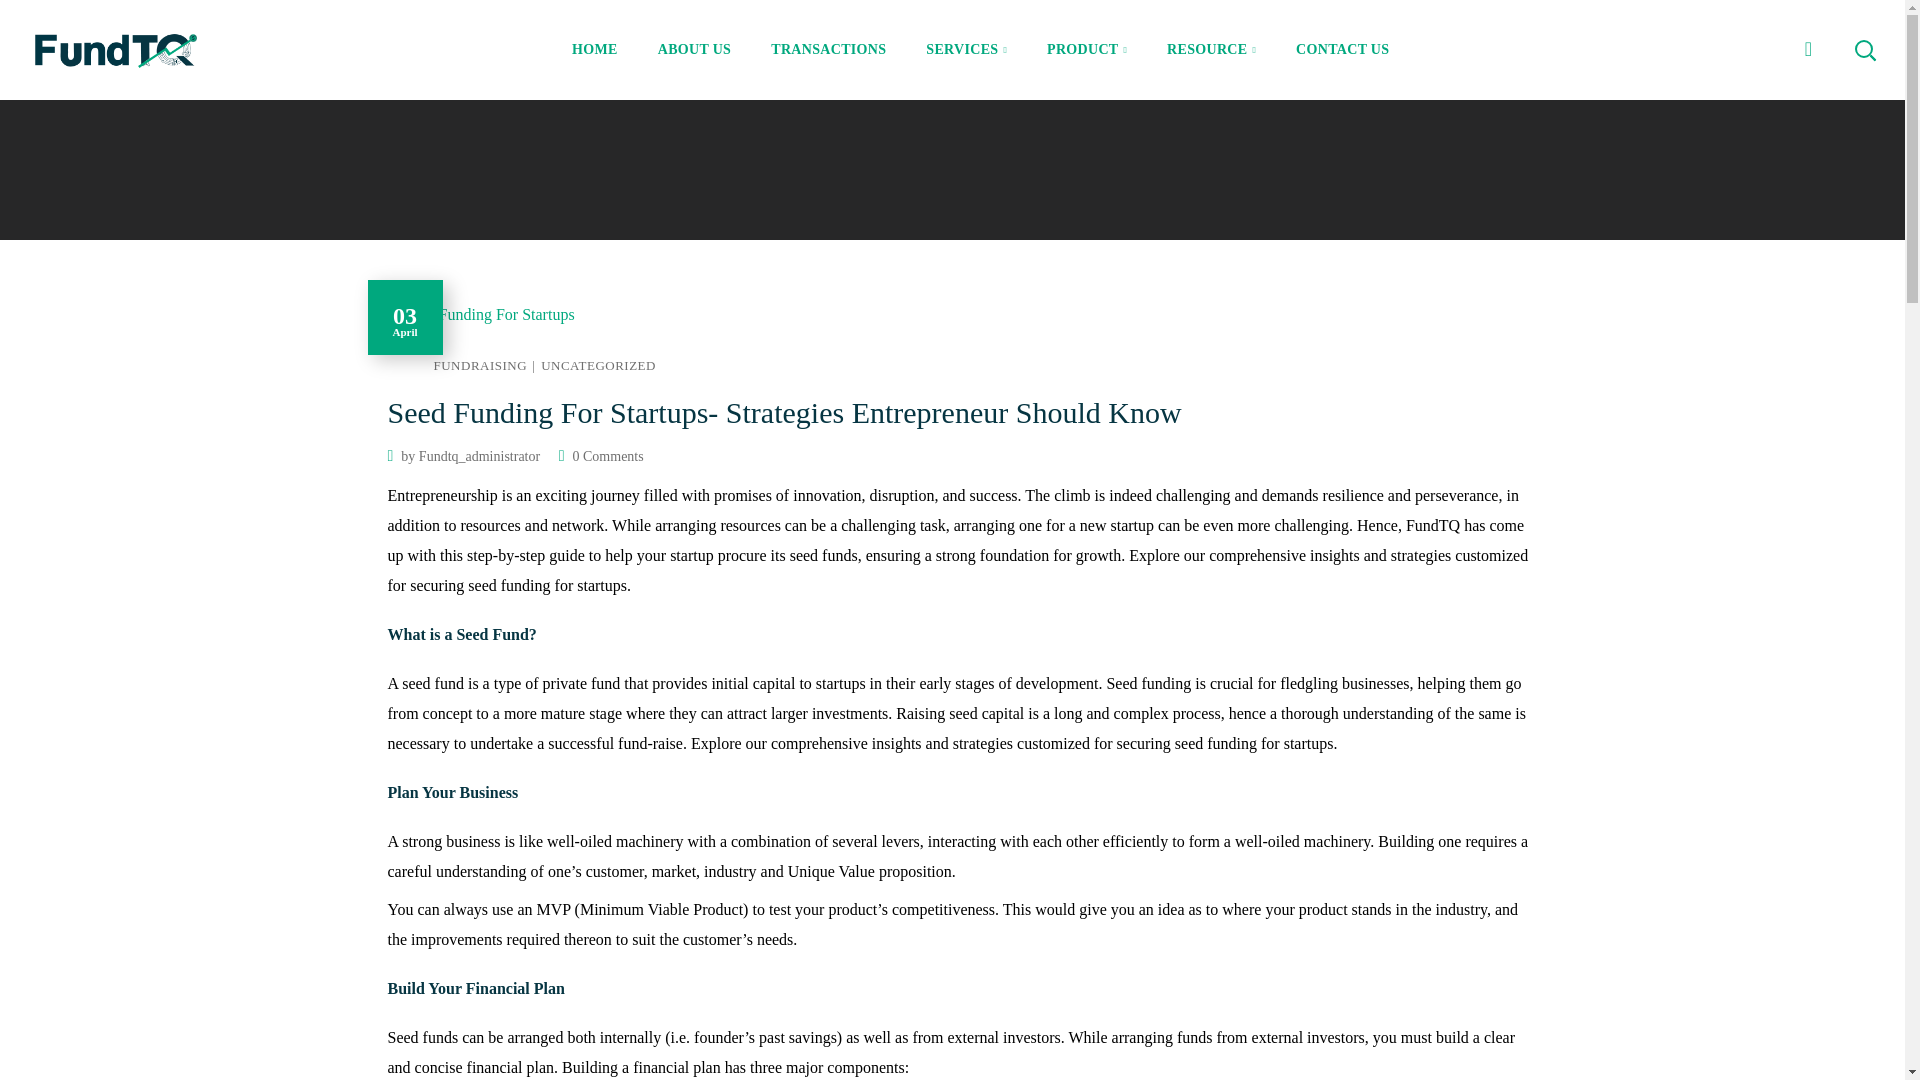 The height and width of the screenshot is (1080, 1920). Describe the element at coordinates (1812, 150) in the screenshot. I see `Search` at that location.